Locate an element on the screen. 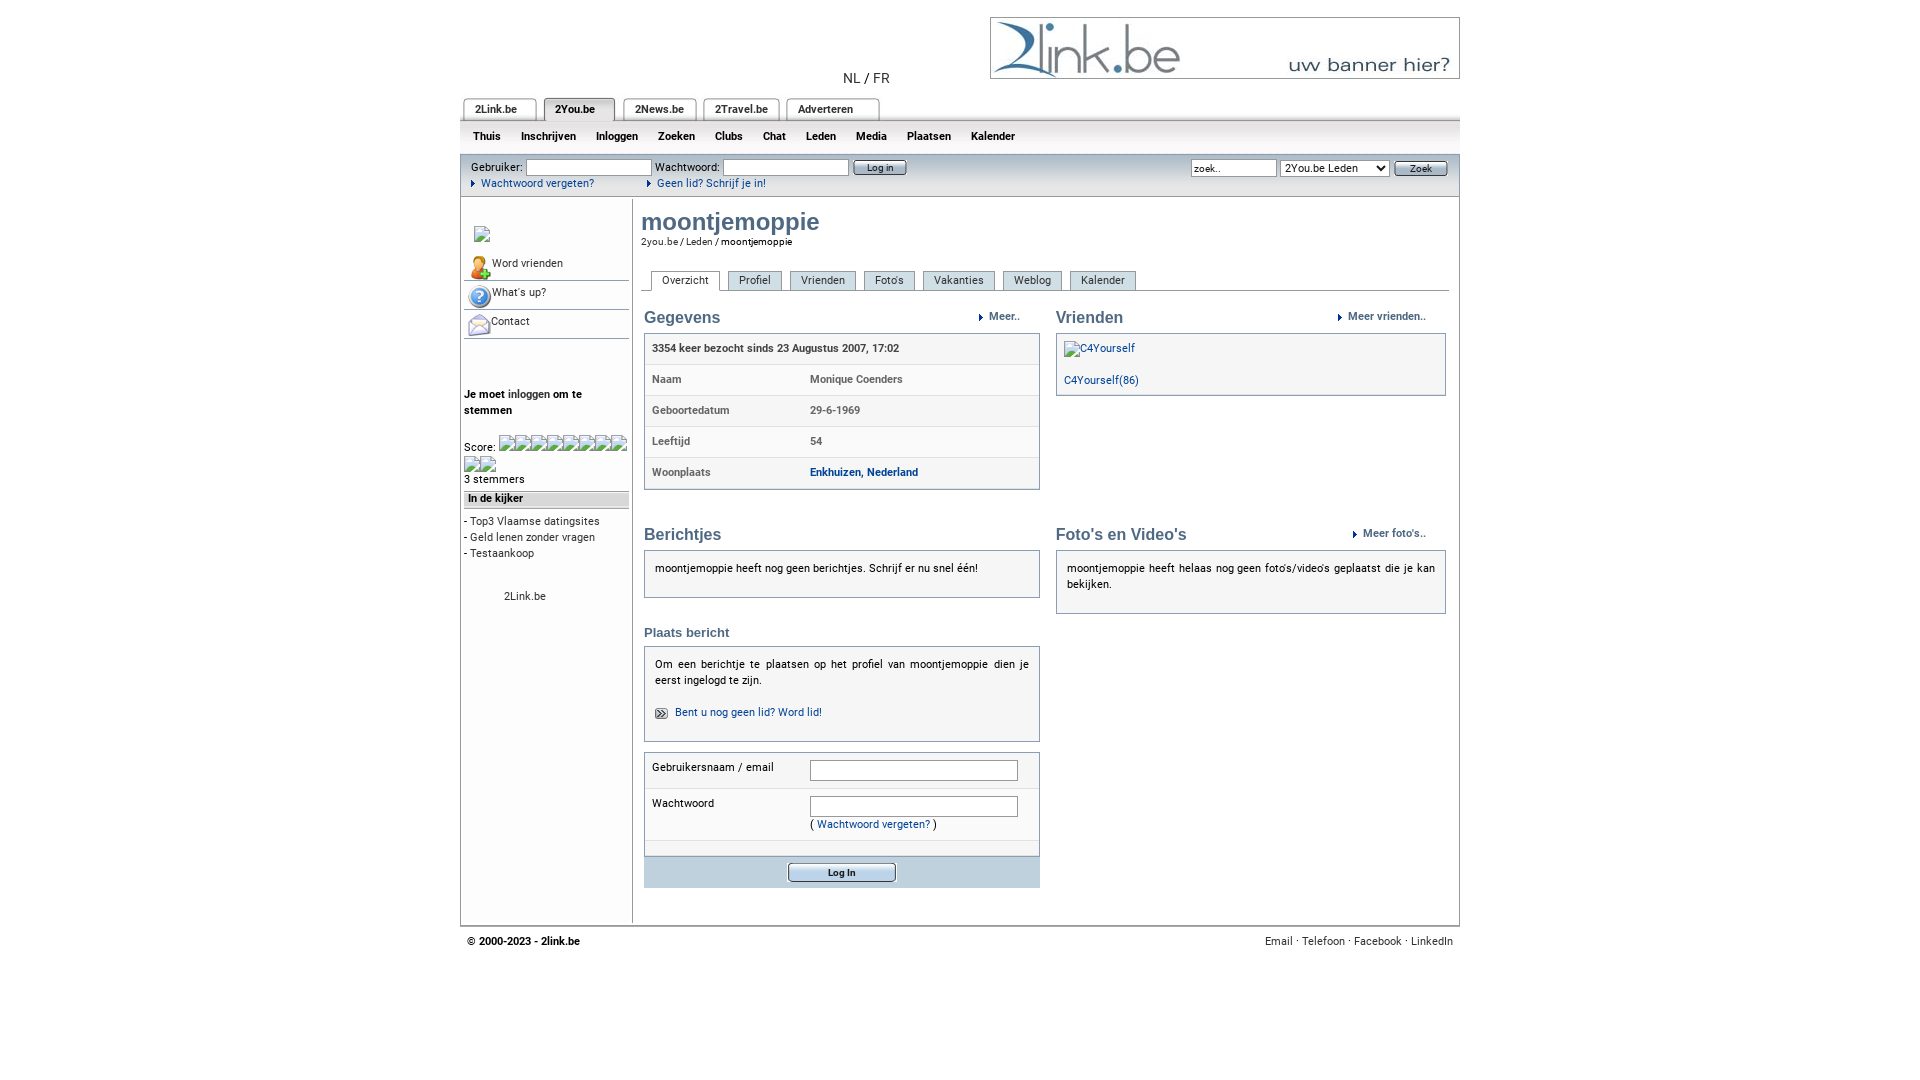 The height and width of the screenshot is (1080, 1920). Leden is located at coordinates (821, 136).